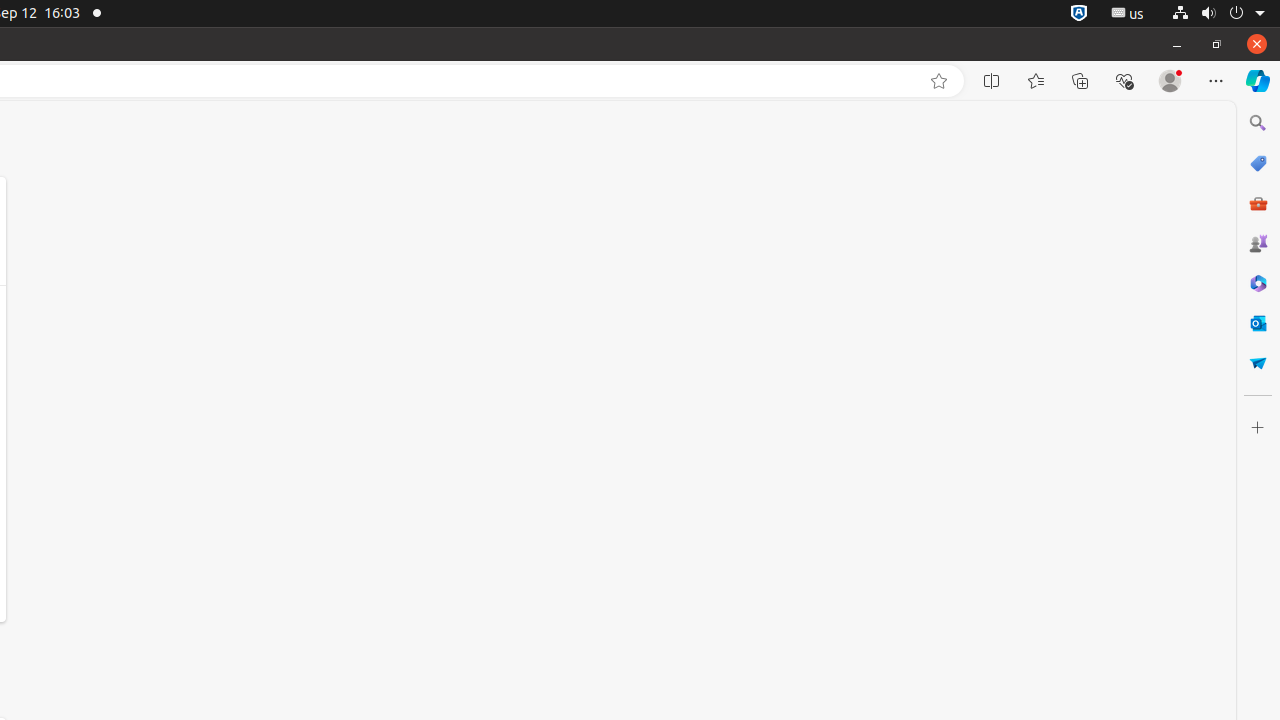 This screenshot has height=720, width=1280. Describe the element at coordinates (1218, 14) in the screenshot. I see `System` at that location.